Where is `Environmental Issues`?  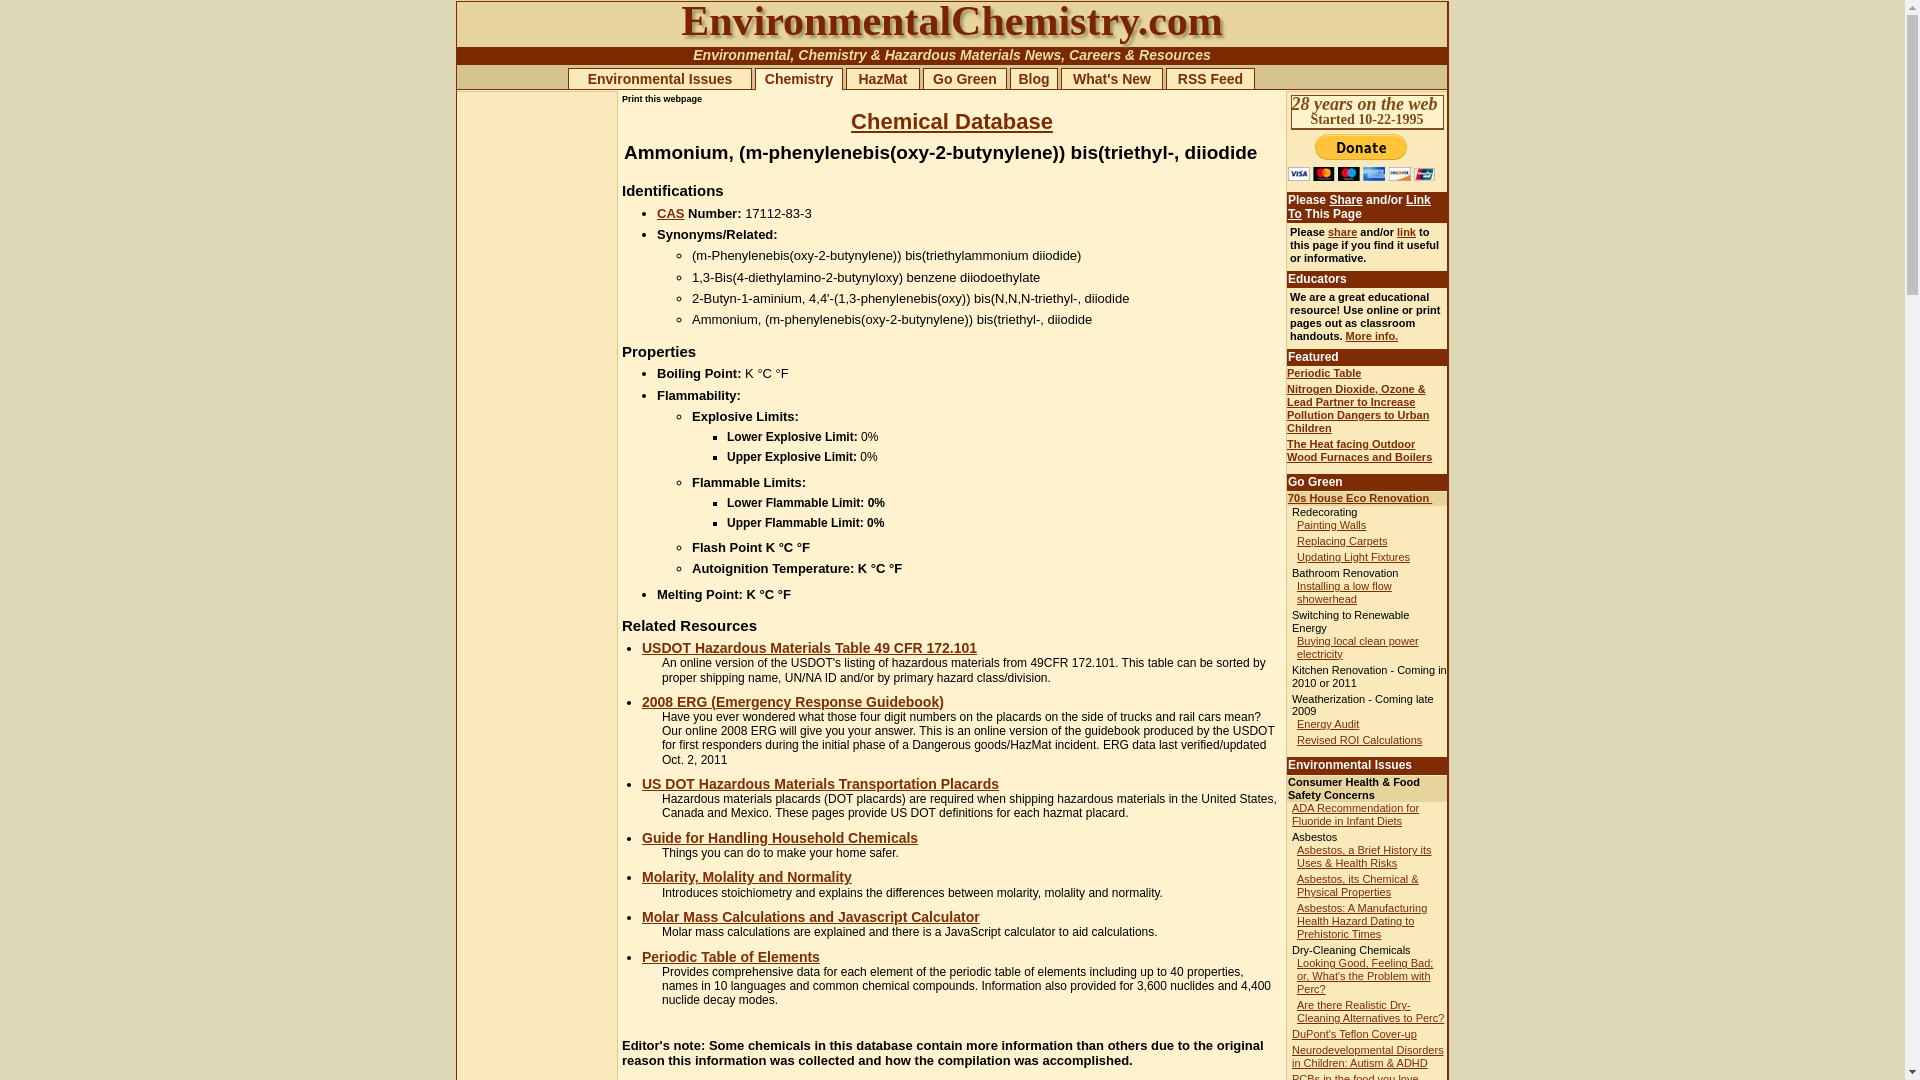
Environmental Issues is located at coordinates (660, 79).